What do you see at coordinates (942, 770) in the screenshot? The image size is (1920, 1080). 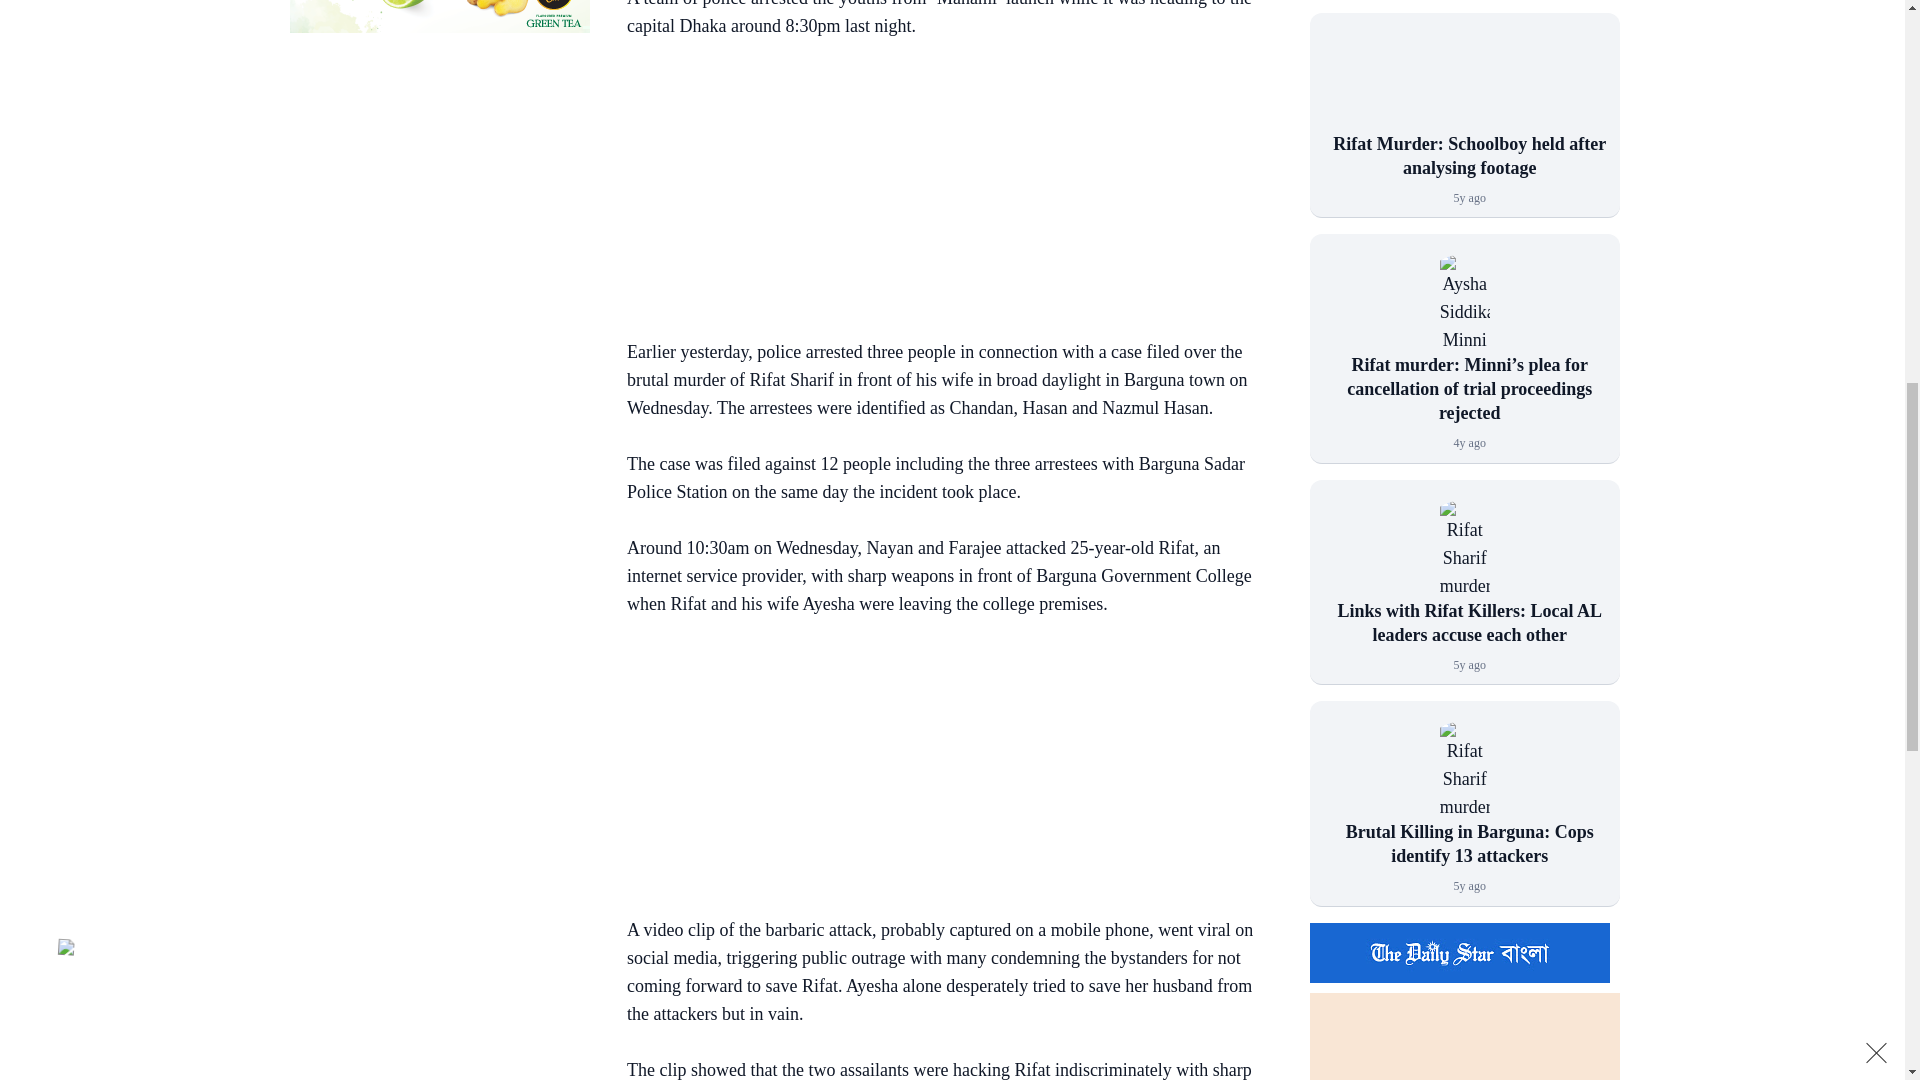 I see `3rd party ad content` at bounding box center [942, 770].